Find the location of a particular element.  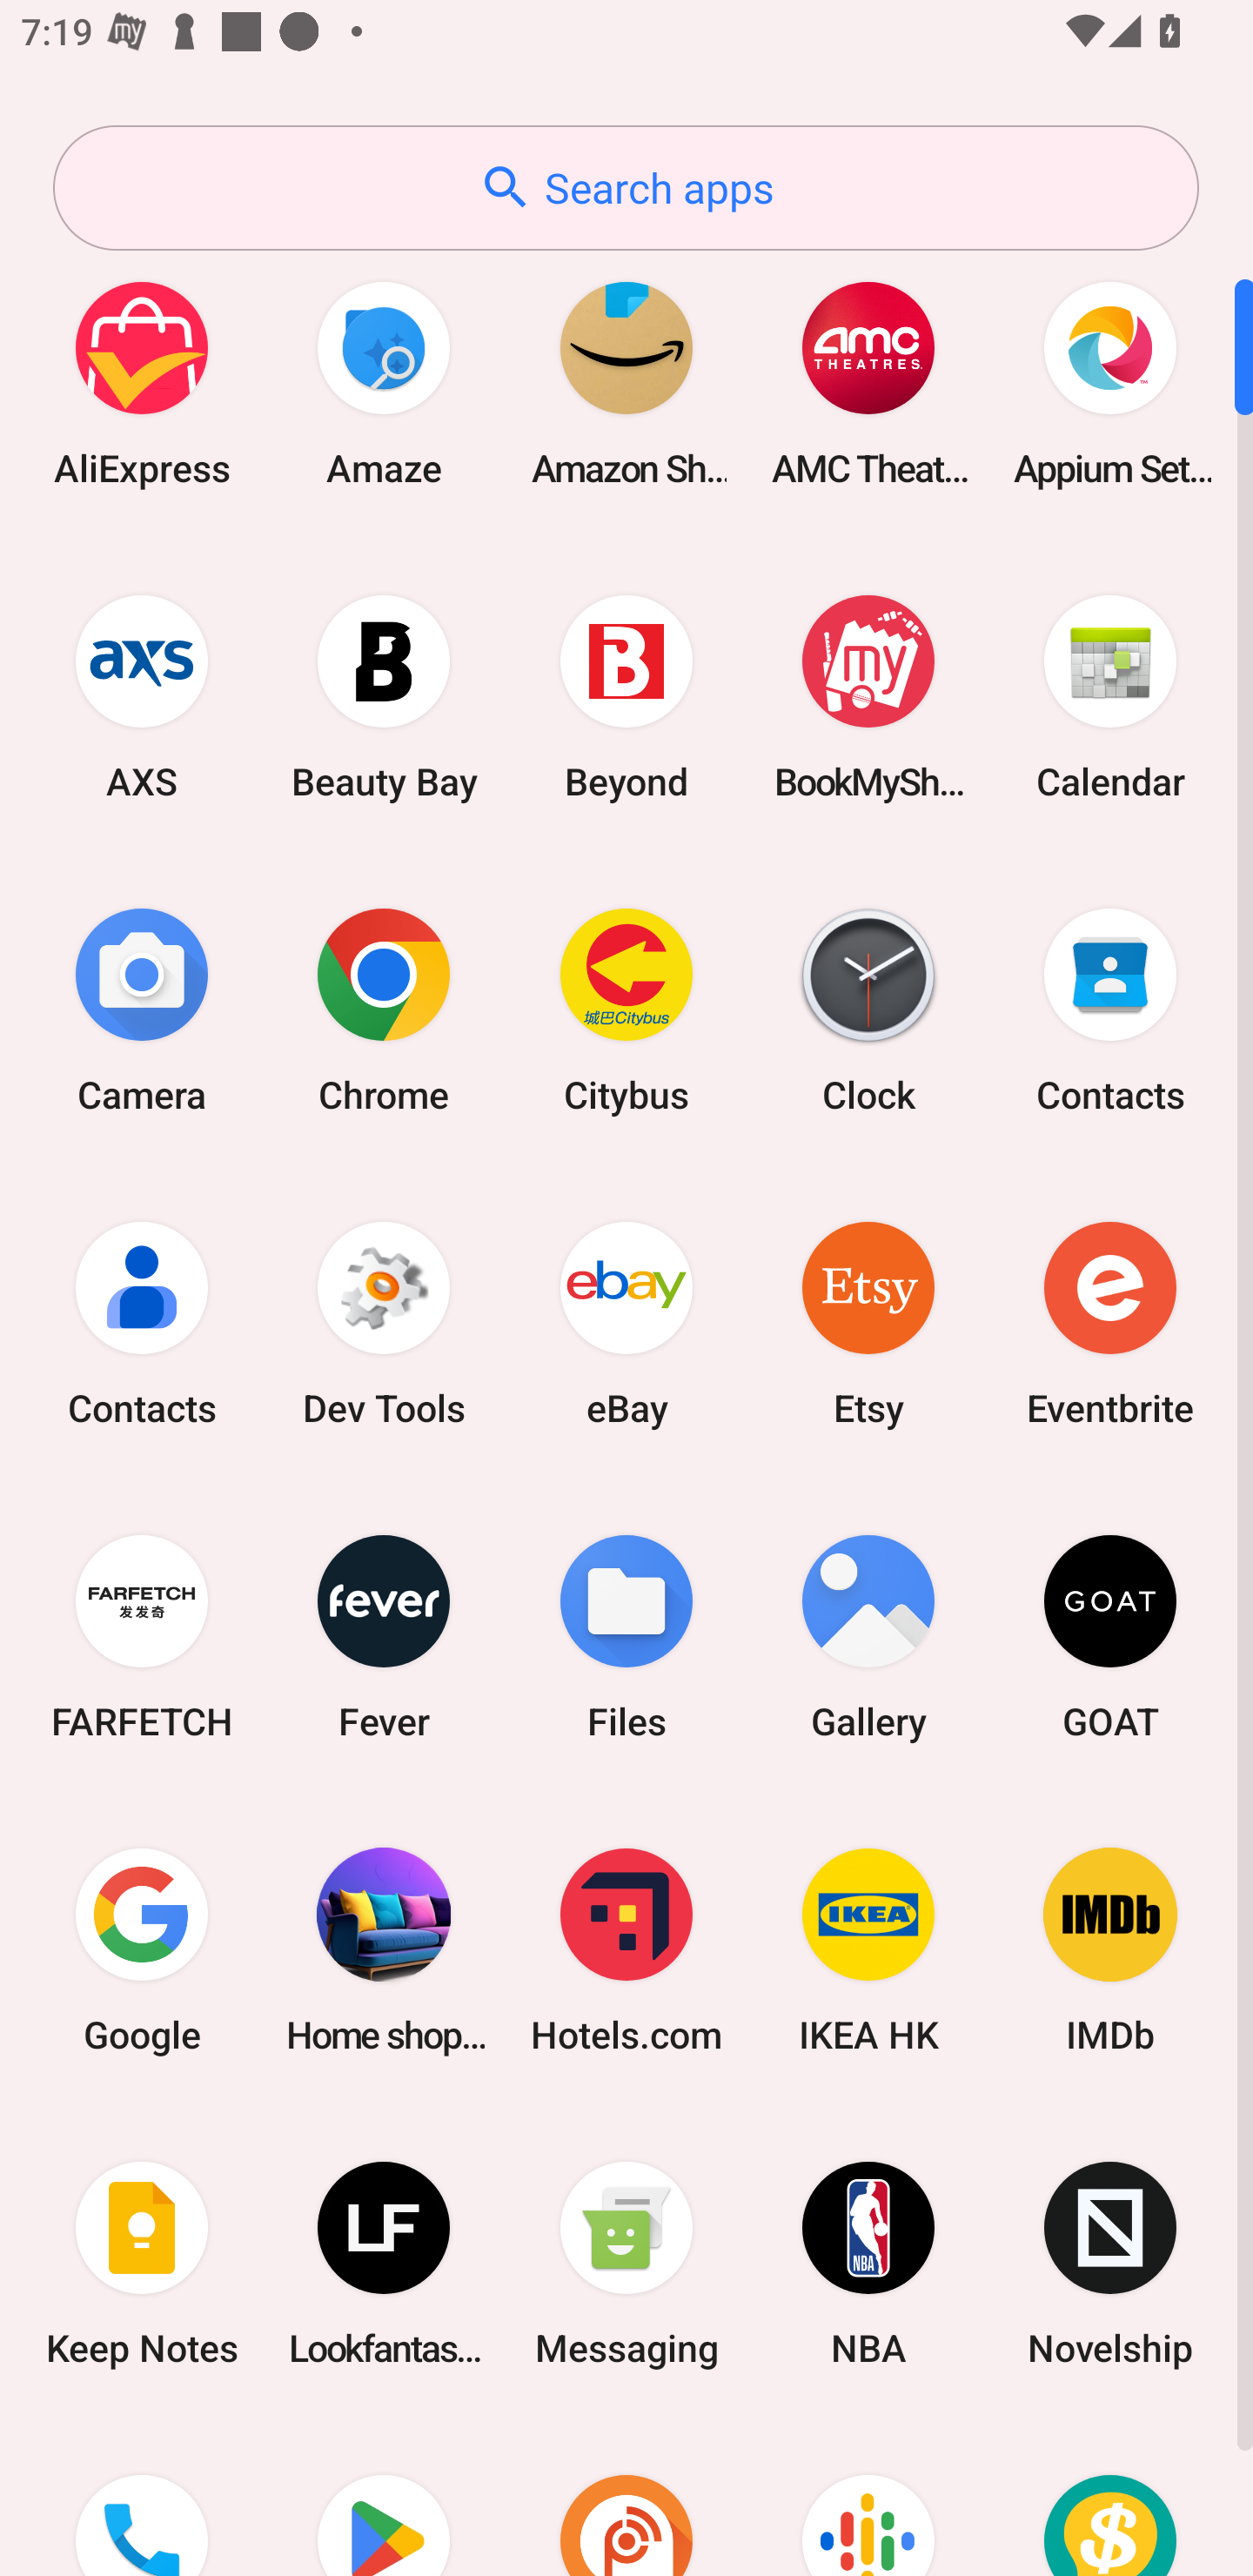

AXS is located at coordinates (142, 696).